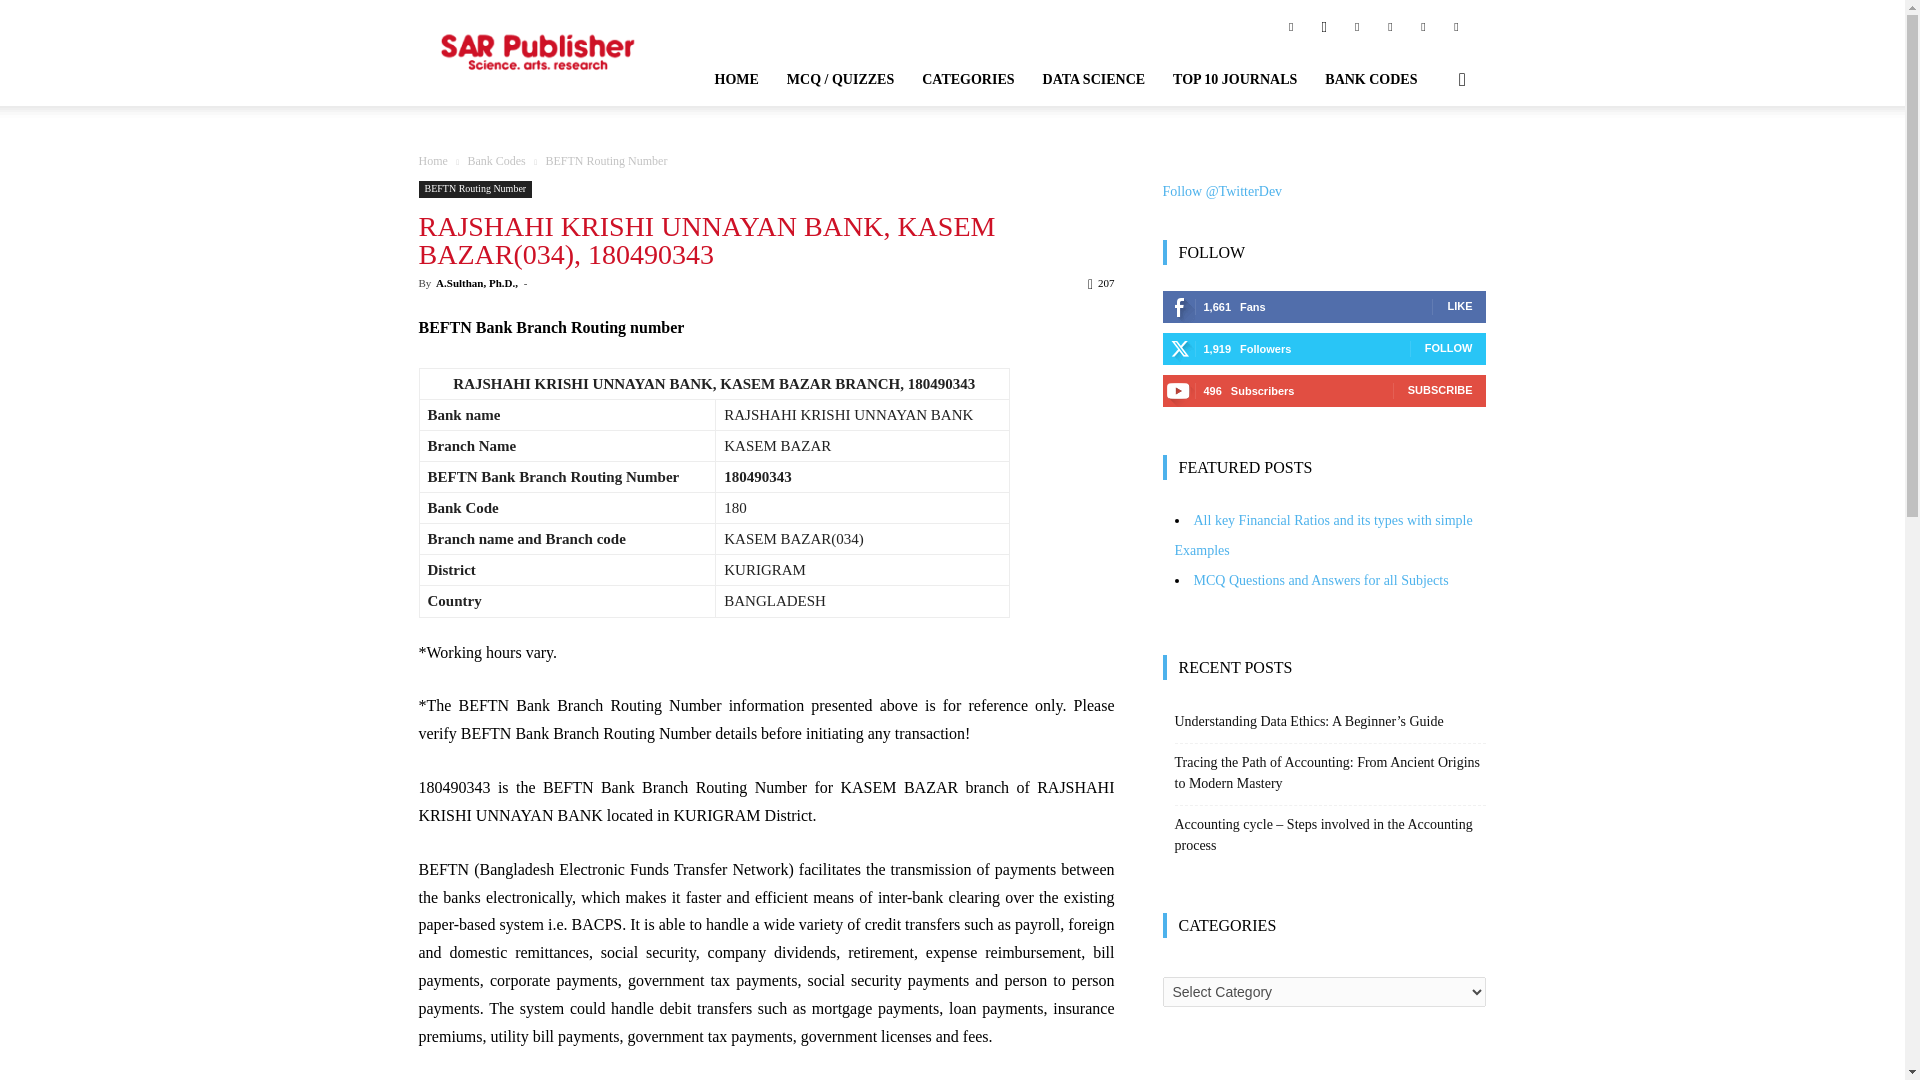 The width and height of the screenshot is (1920, 1080). What do you see at coordinates (1357, 25) in the screenshot?
I see `Linkedin` at bounding box center [1357, 25].